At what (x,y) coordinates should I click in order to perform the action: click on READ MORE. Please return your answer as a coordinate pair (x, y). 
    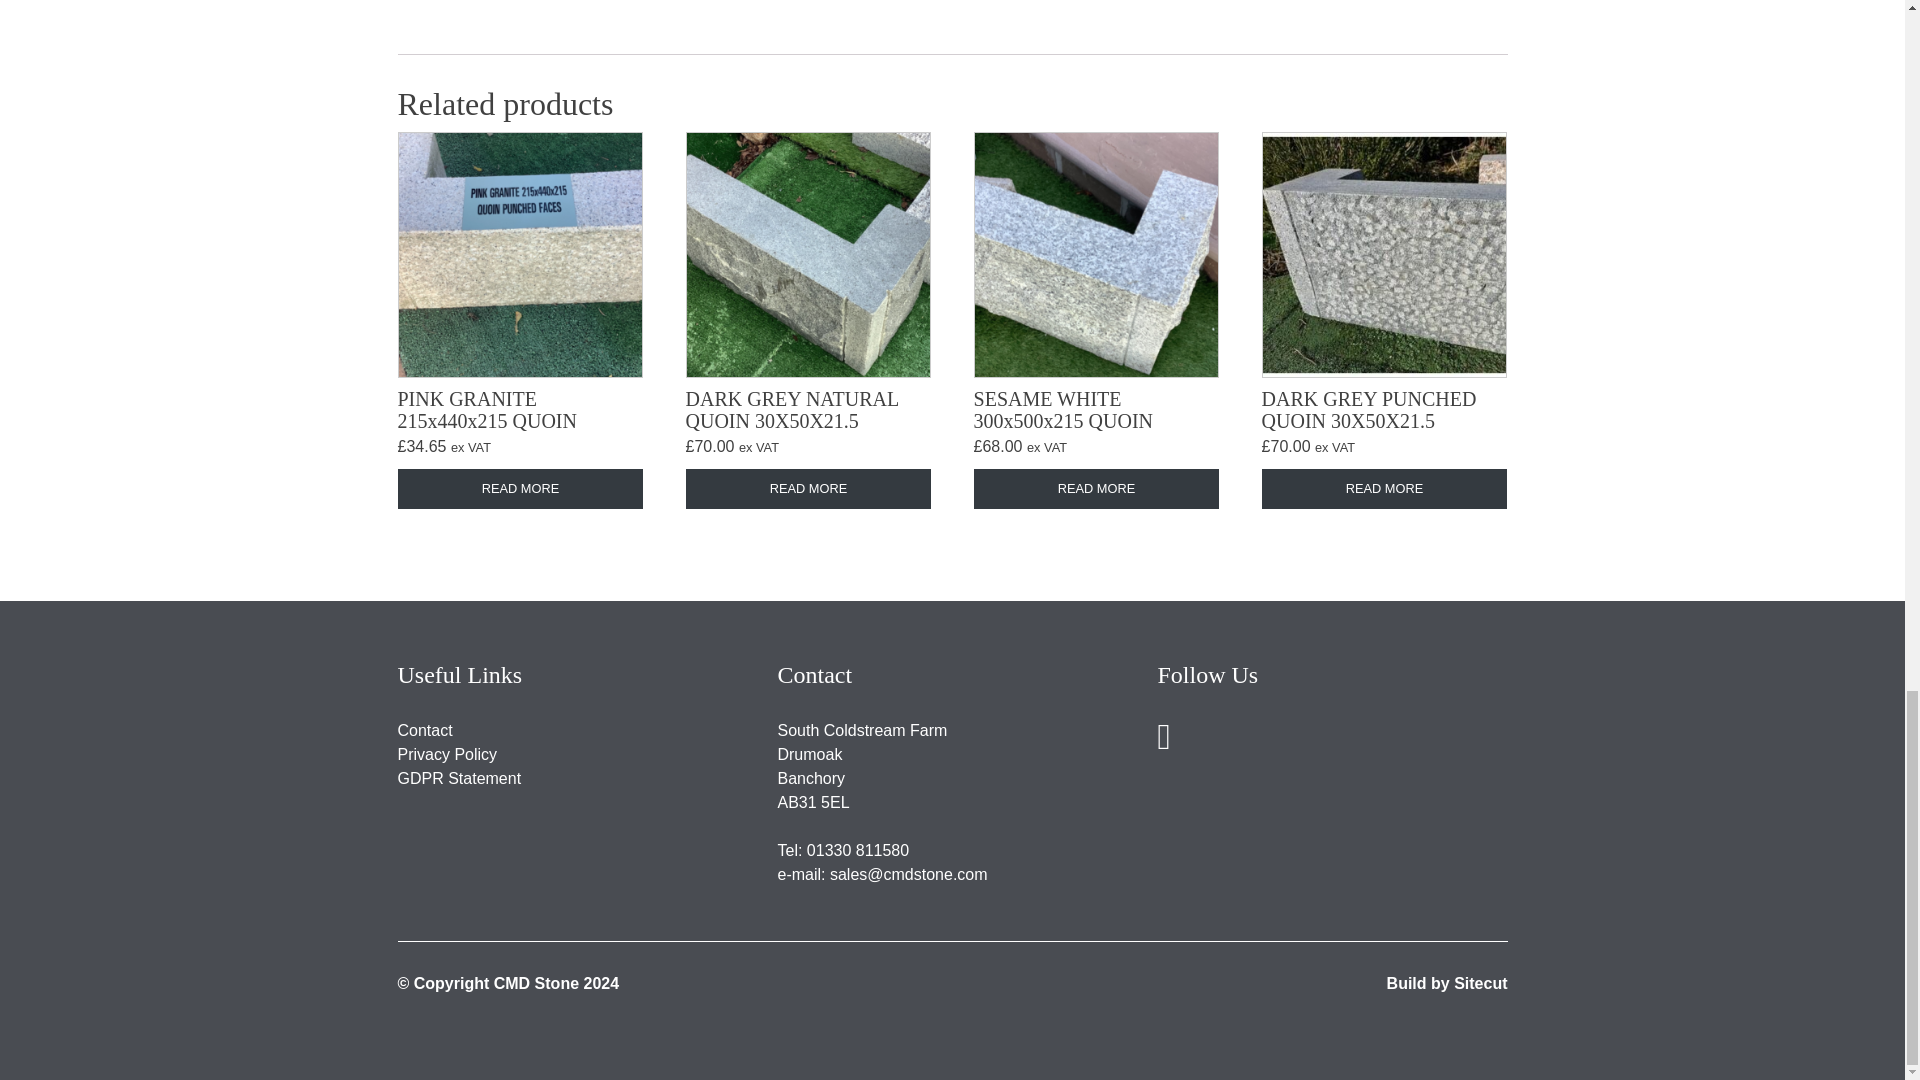
    Looking at the image, I should click on (520, 488).